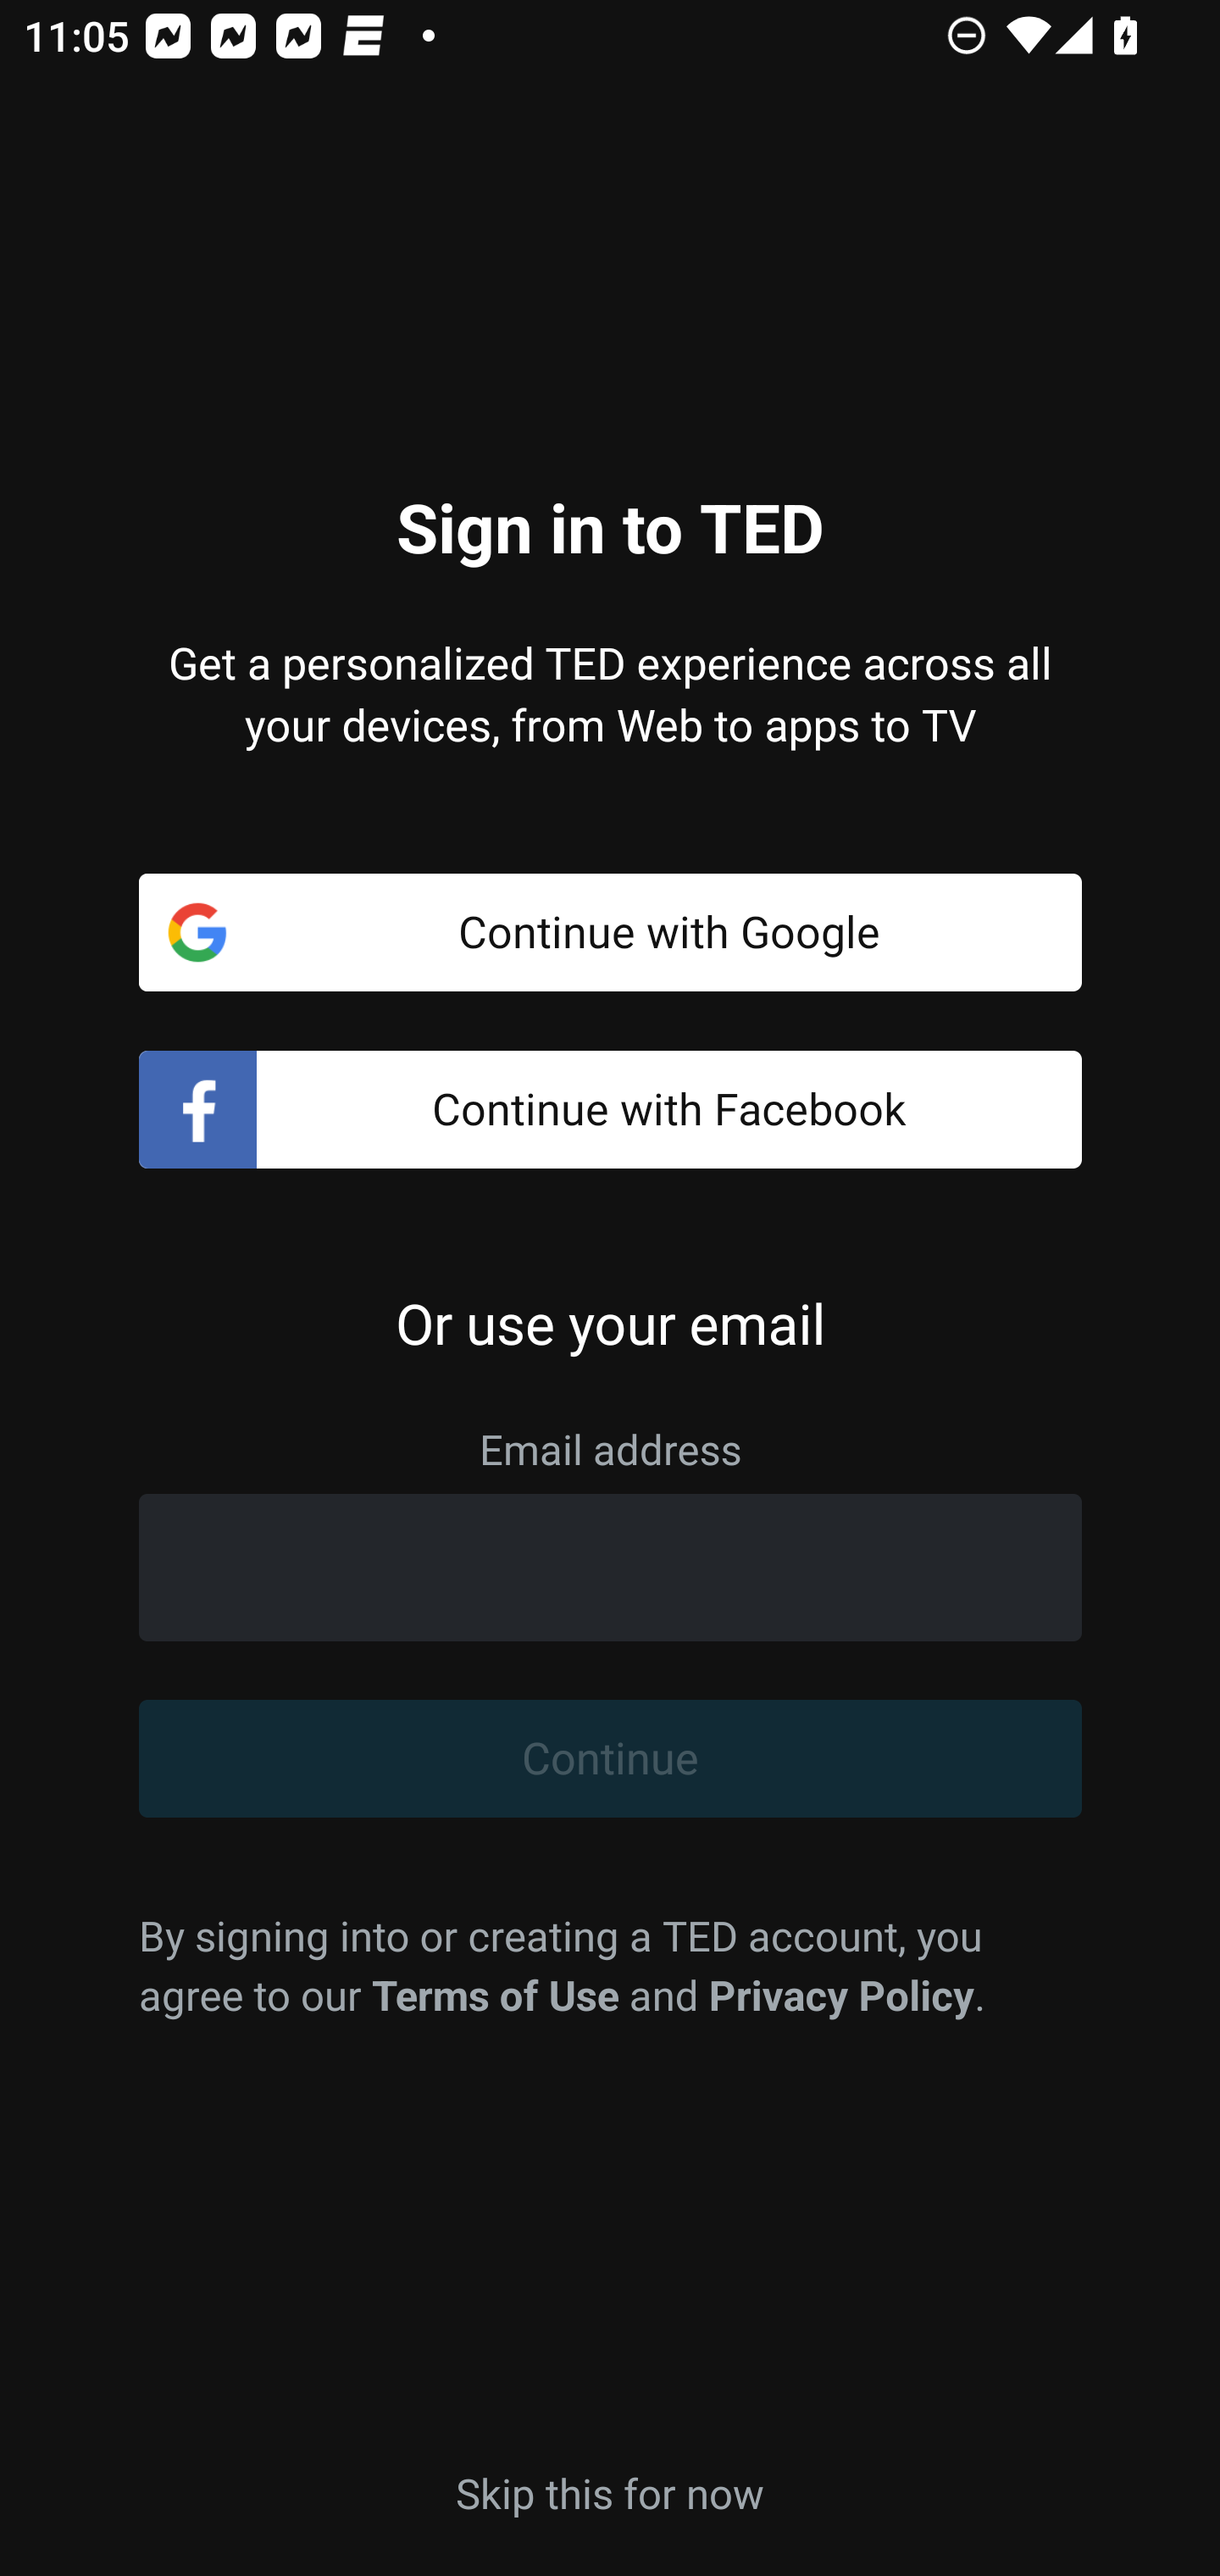  Describe the element at coordinates (610, 1759) in the screenshot. I see `Continue` at that location.